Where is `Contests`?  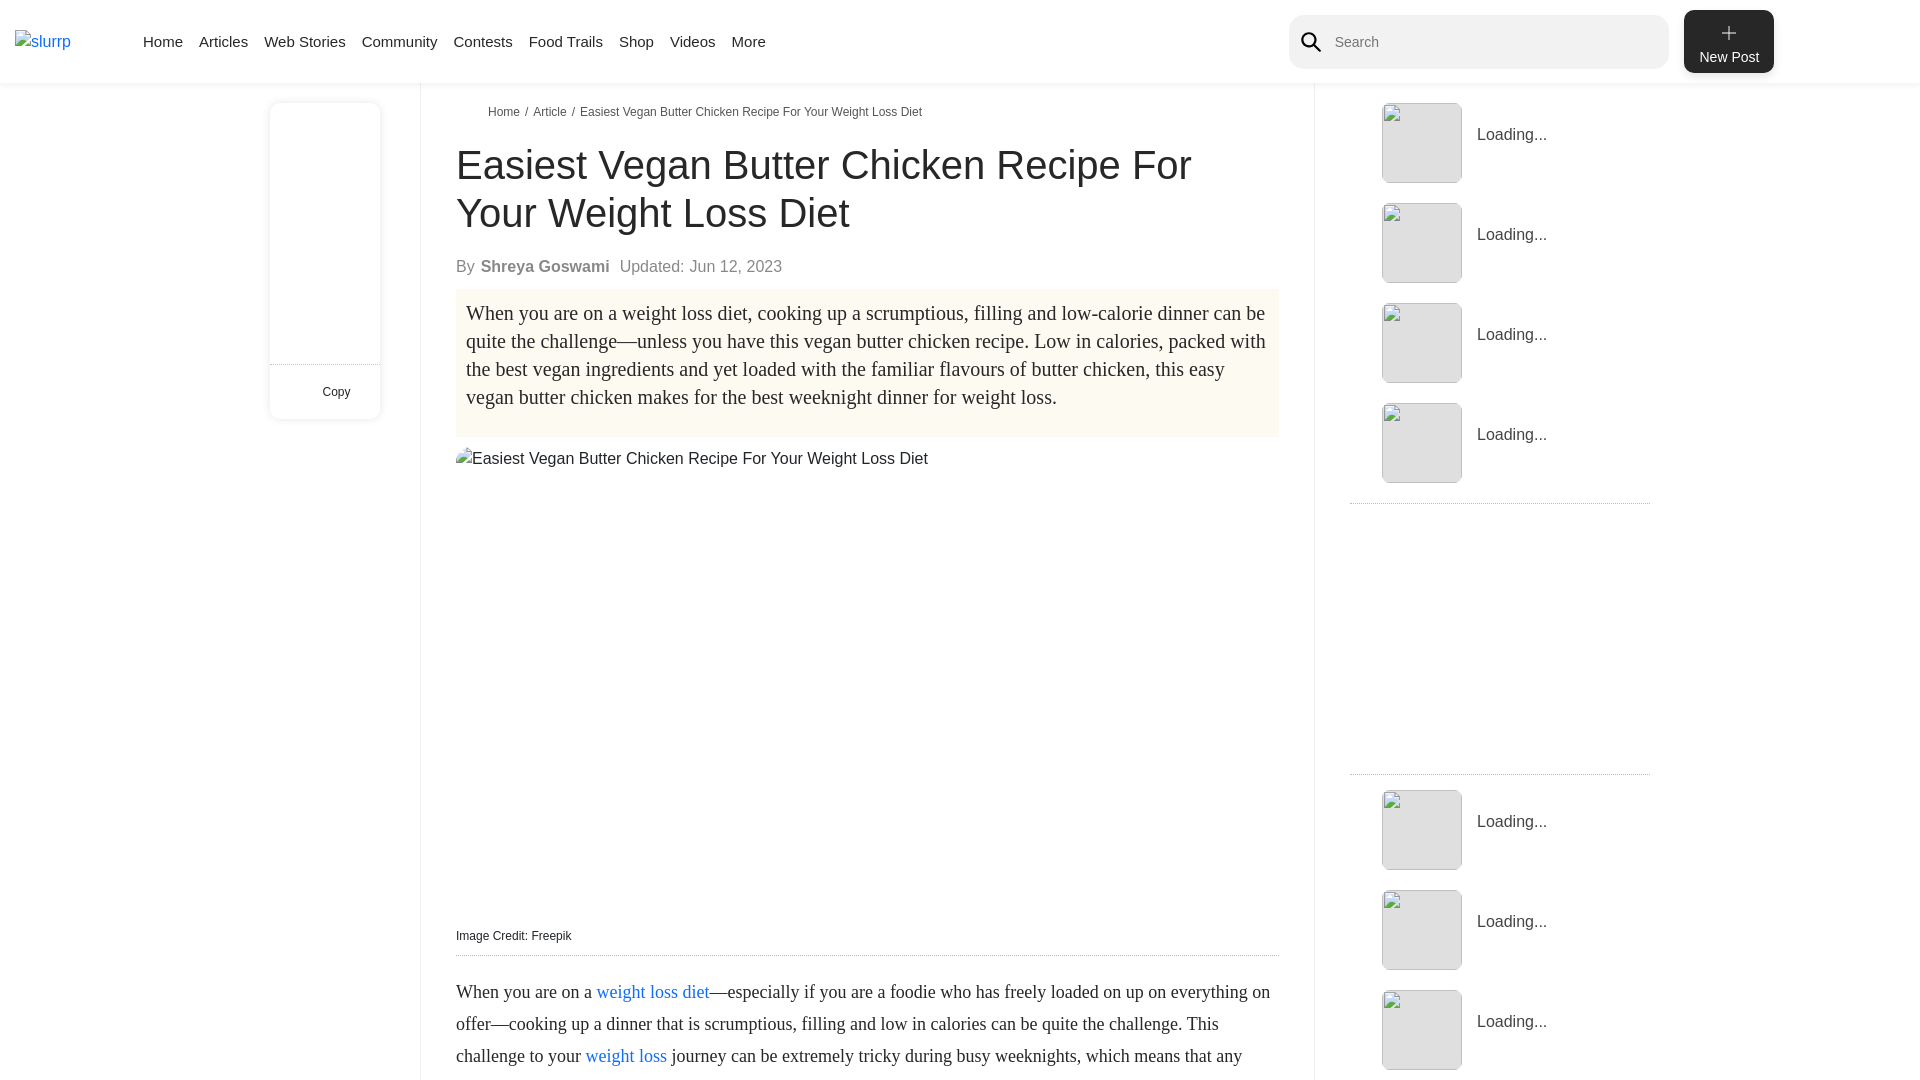
Contests is located at coordinates (482, 41).